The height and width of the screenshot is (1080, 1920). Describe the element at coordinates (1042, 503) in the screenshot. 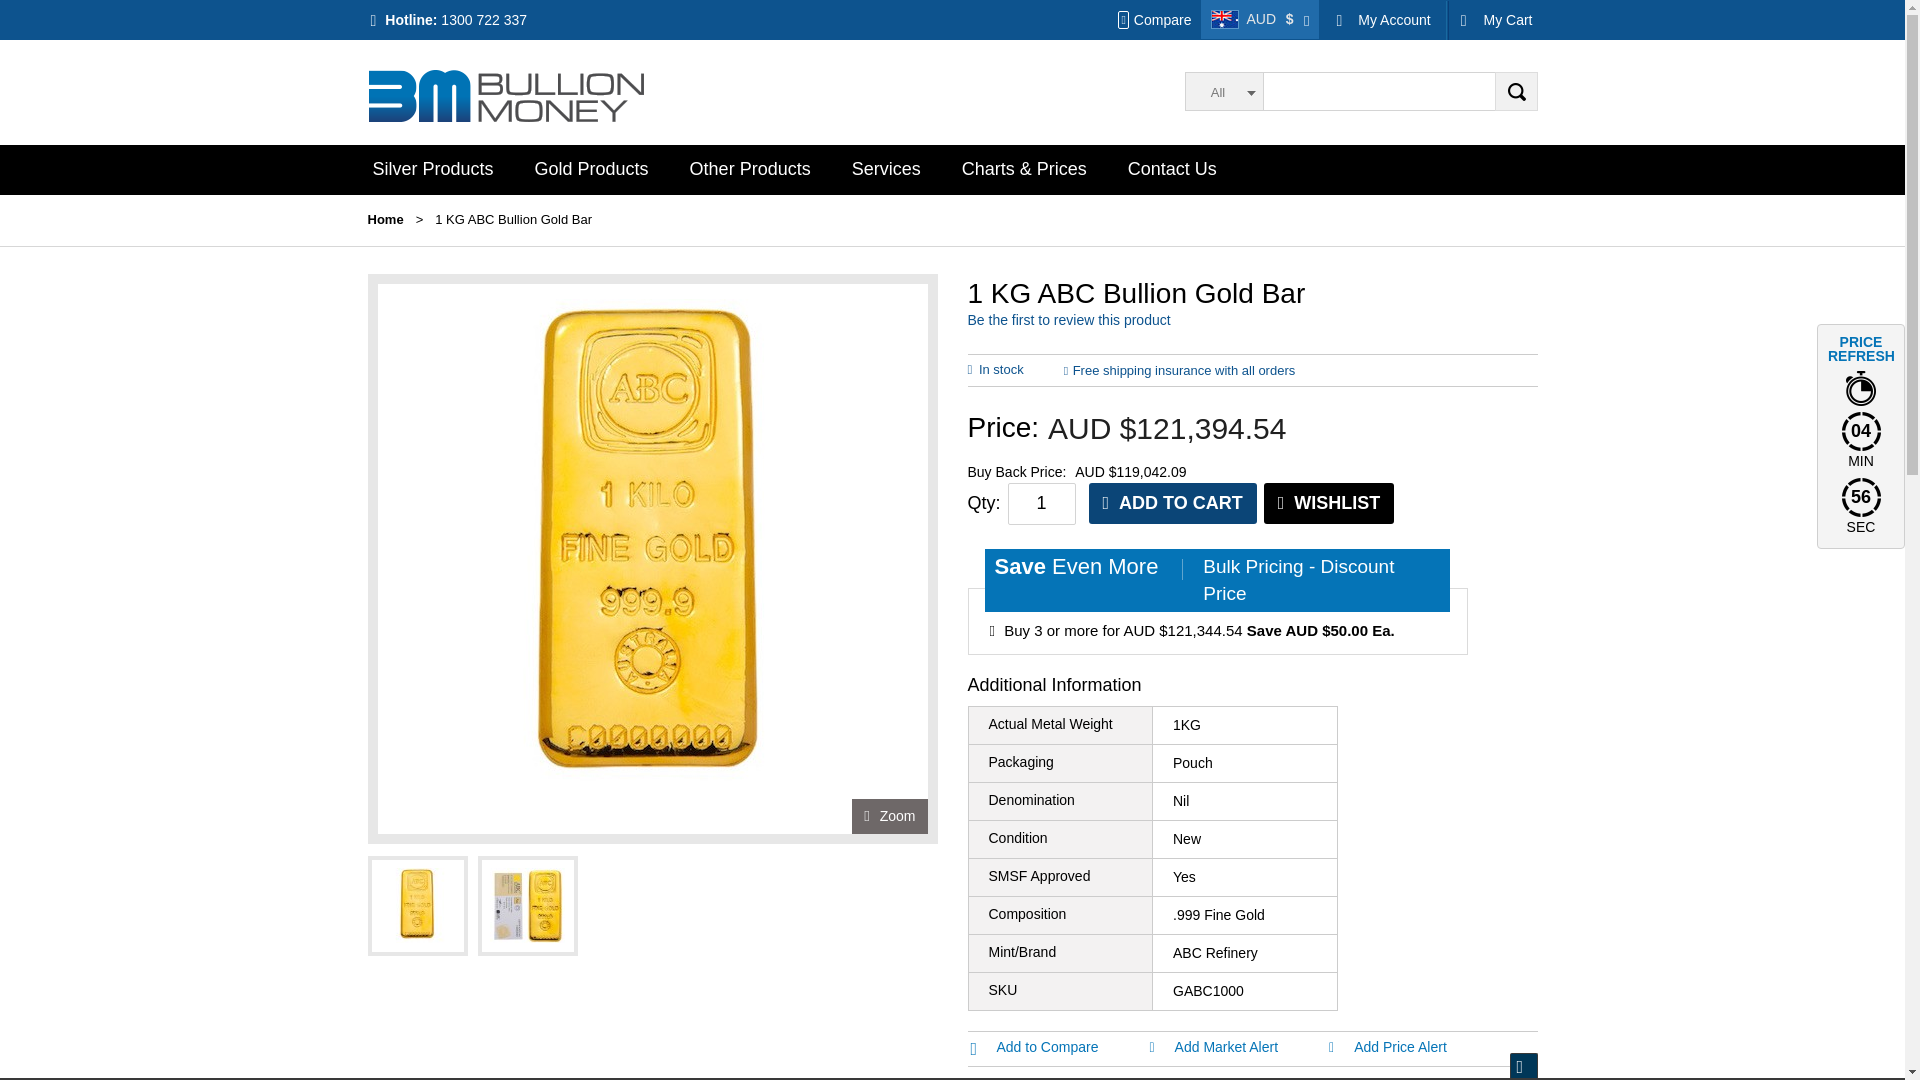

I see `1` at that location.